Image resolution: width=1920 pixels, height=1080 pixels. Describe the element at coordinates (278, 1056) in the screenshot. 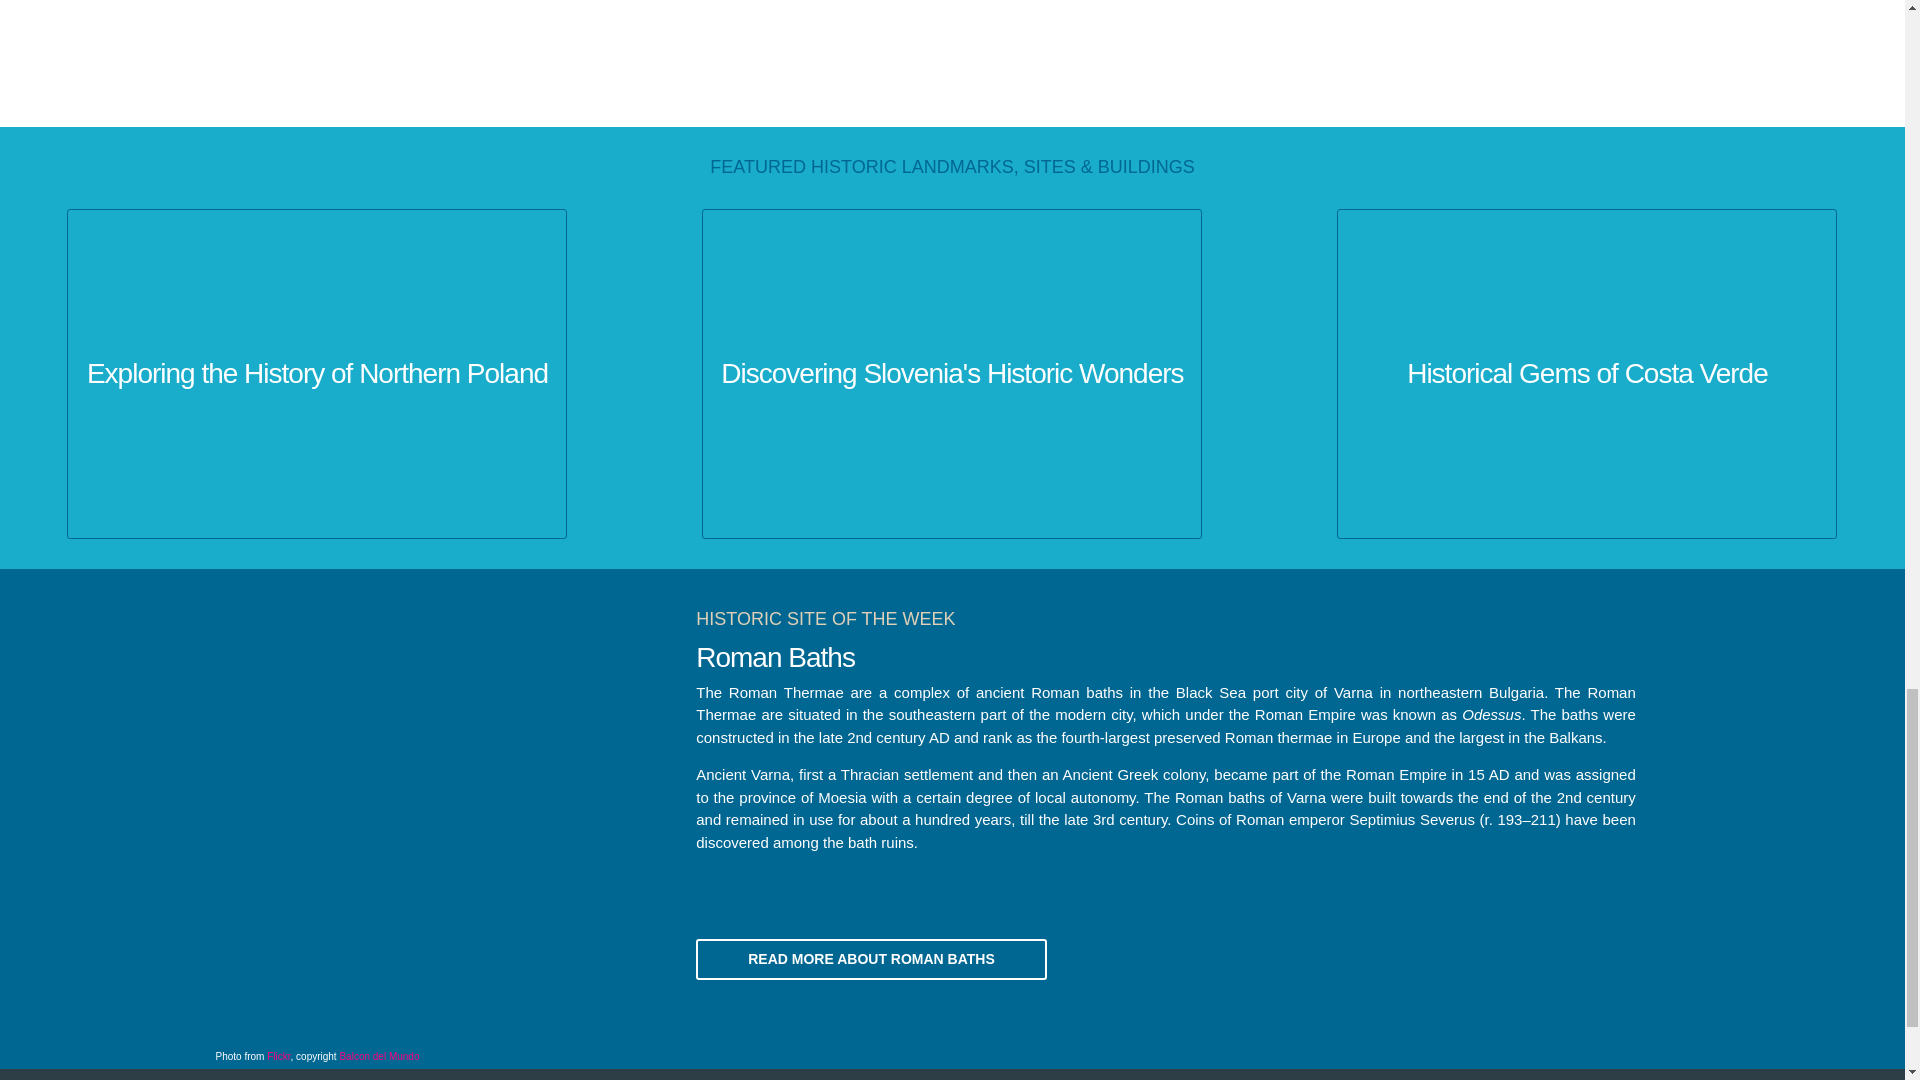

I see `Flickr` at that location.